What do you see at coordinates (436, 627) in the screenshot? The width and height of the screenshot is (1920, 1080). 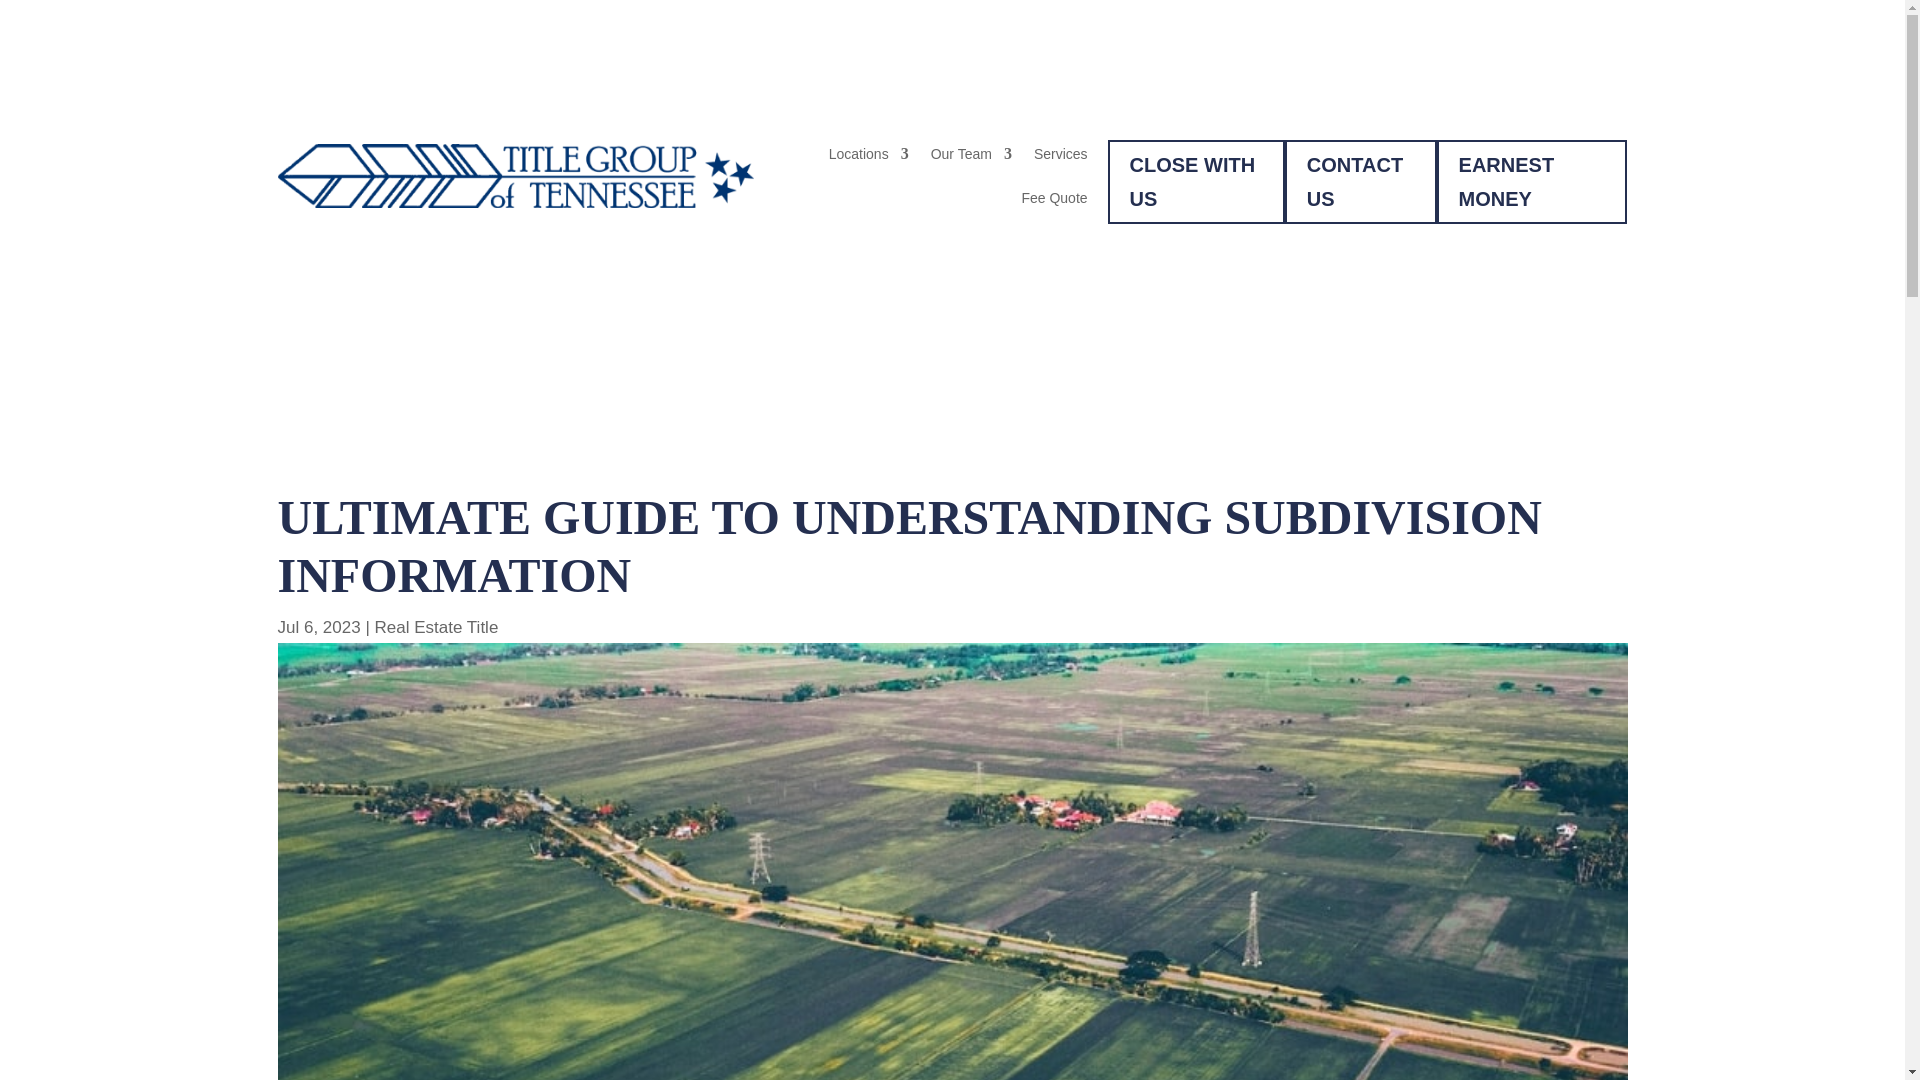 I see `Real Estate Title` at bounding box center [436, 627].